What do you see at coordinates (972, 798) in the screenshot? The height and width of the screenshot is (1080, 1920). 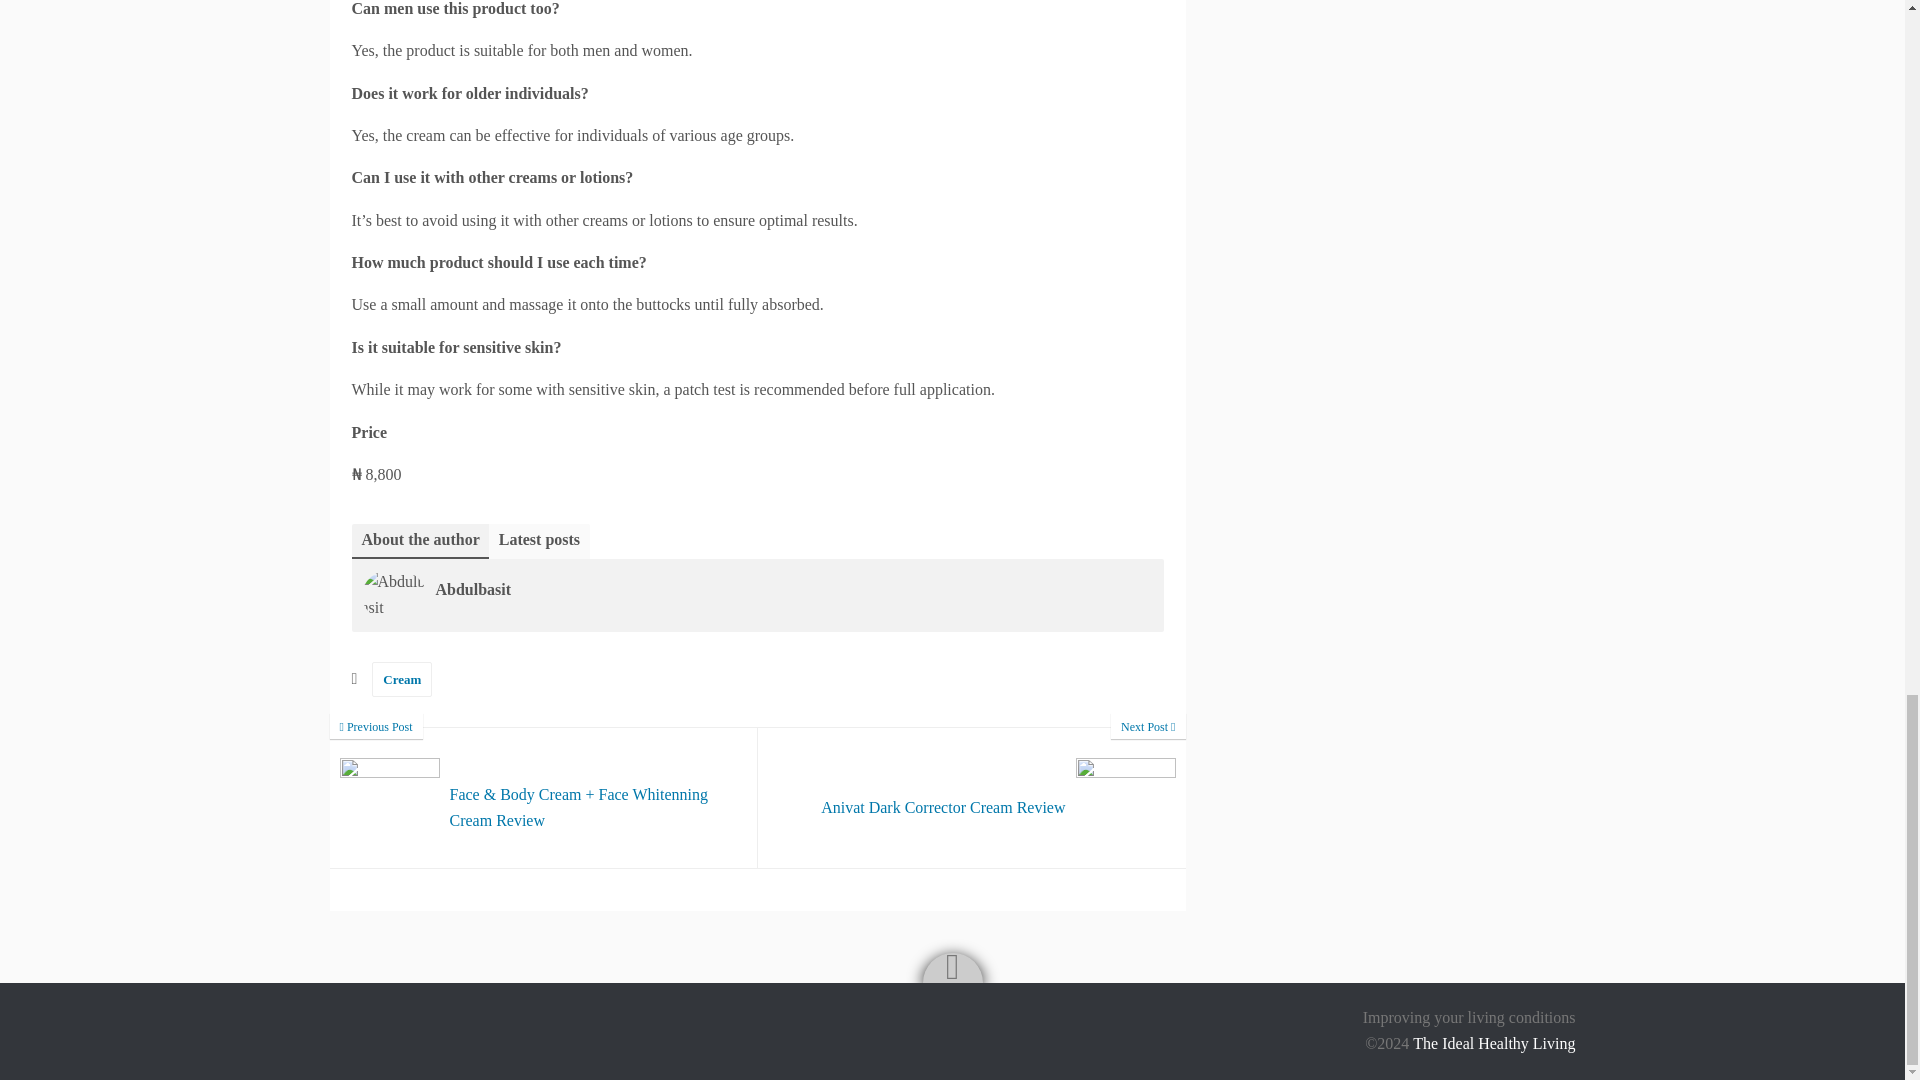 I see `Anivat Dark Corrector Cream Review` at bounding box center [972, 798].